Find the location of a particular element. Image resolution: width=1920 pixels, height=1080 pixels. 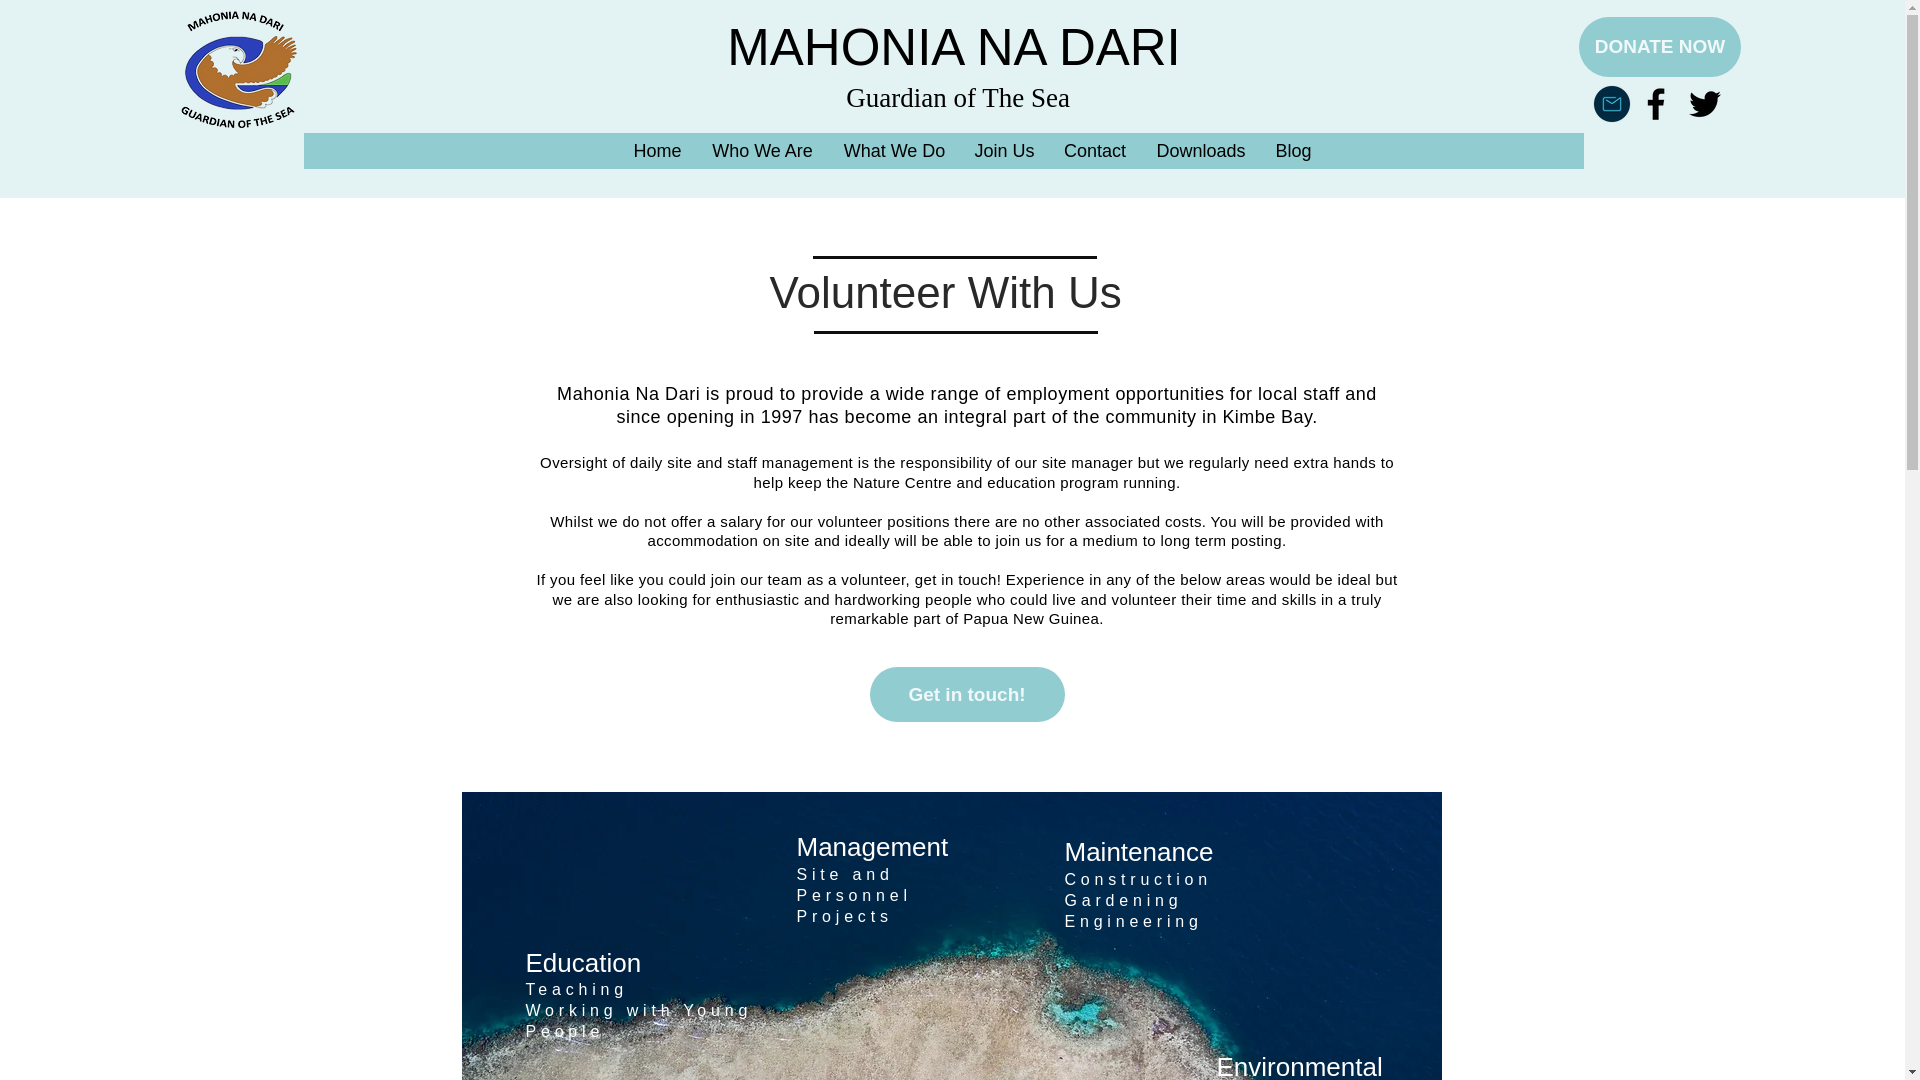

MAHONIA NA DARI is located at coordinates (954, 47).